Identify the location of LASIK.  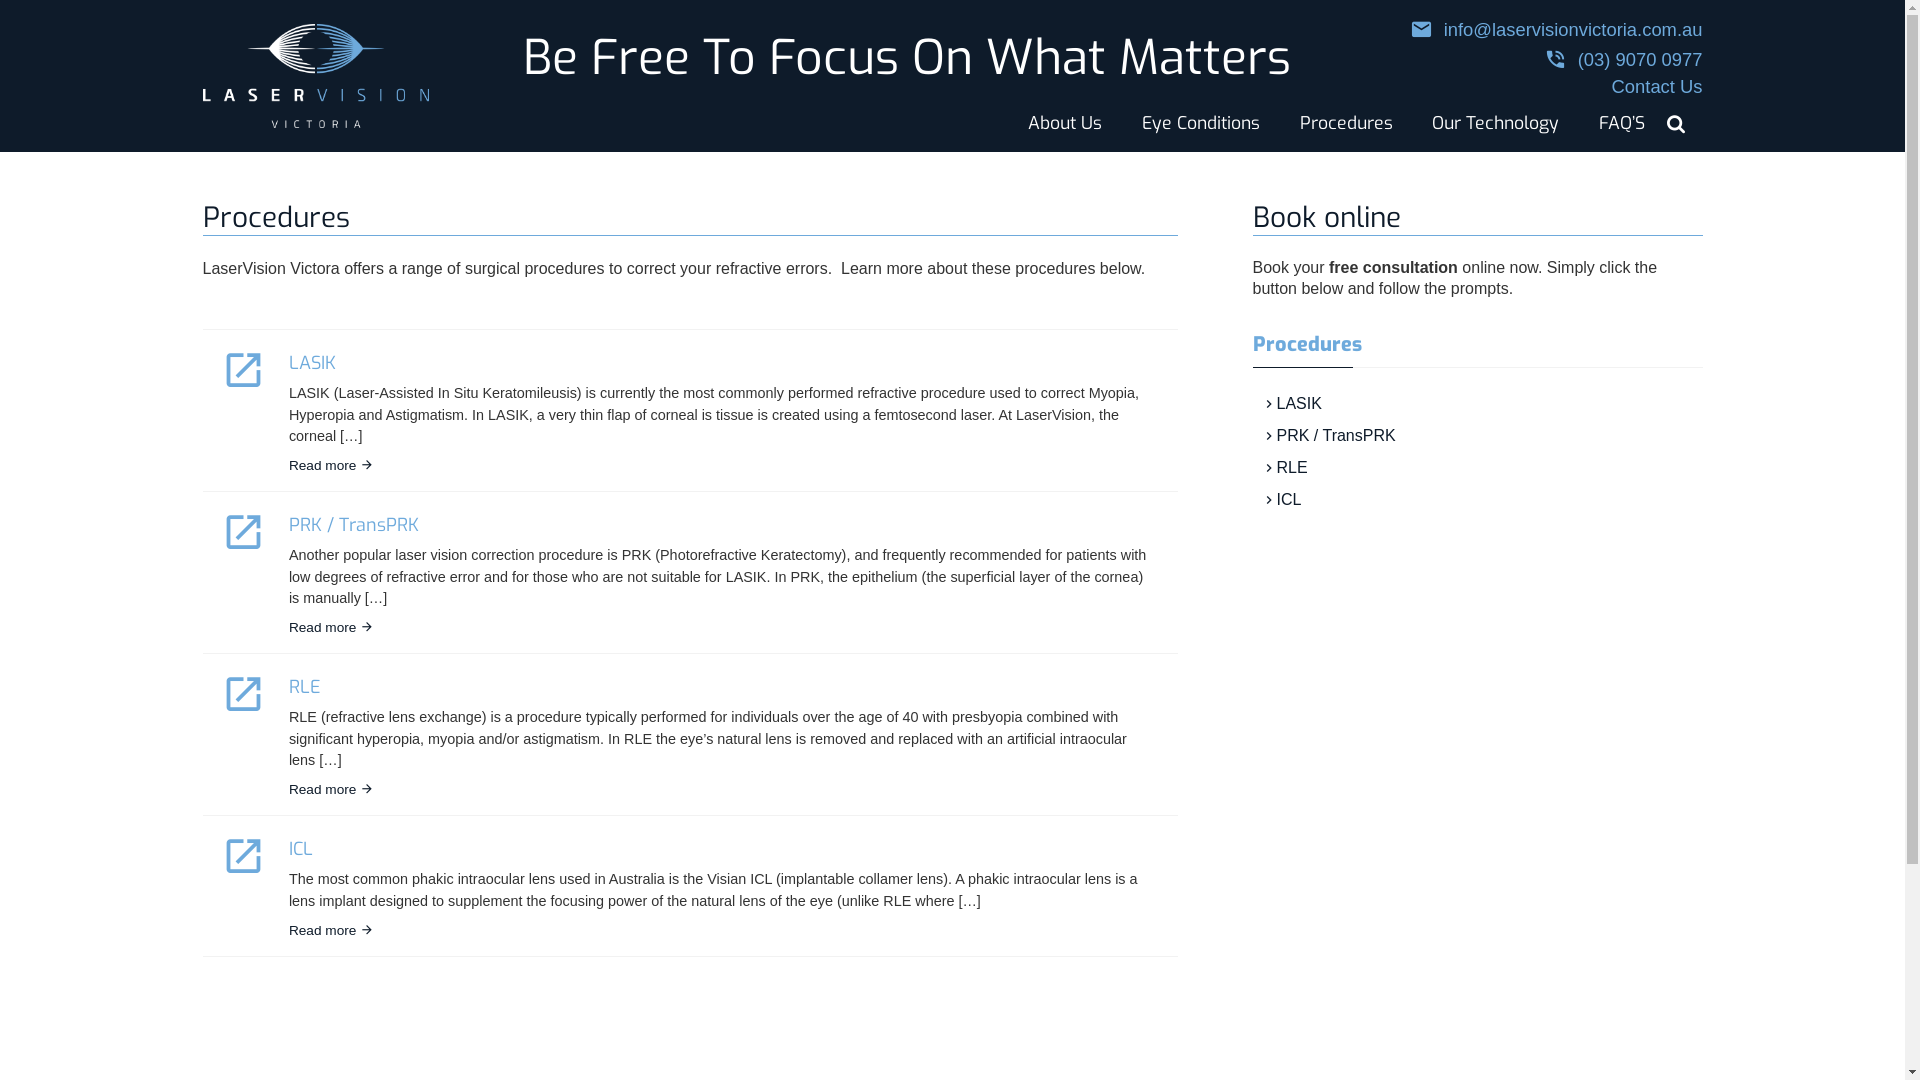
(1290, 404).